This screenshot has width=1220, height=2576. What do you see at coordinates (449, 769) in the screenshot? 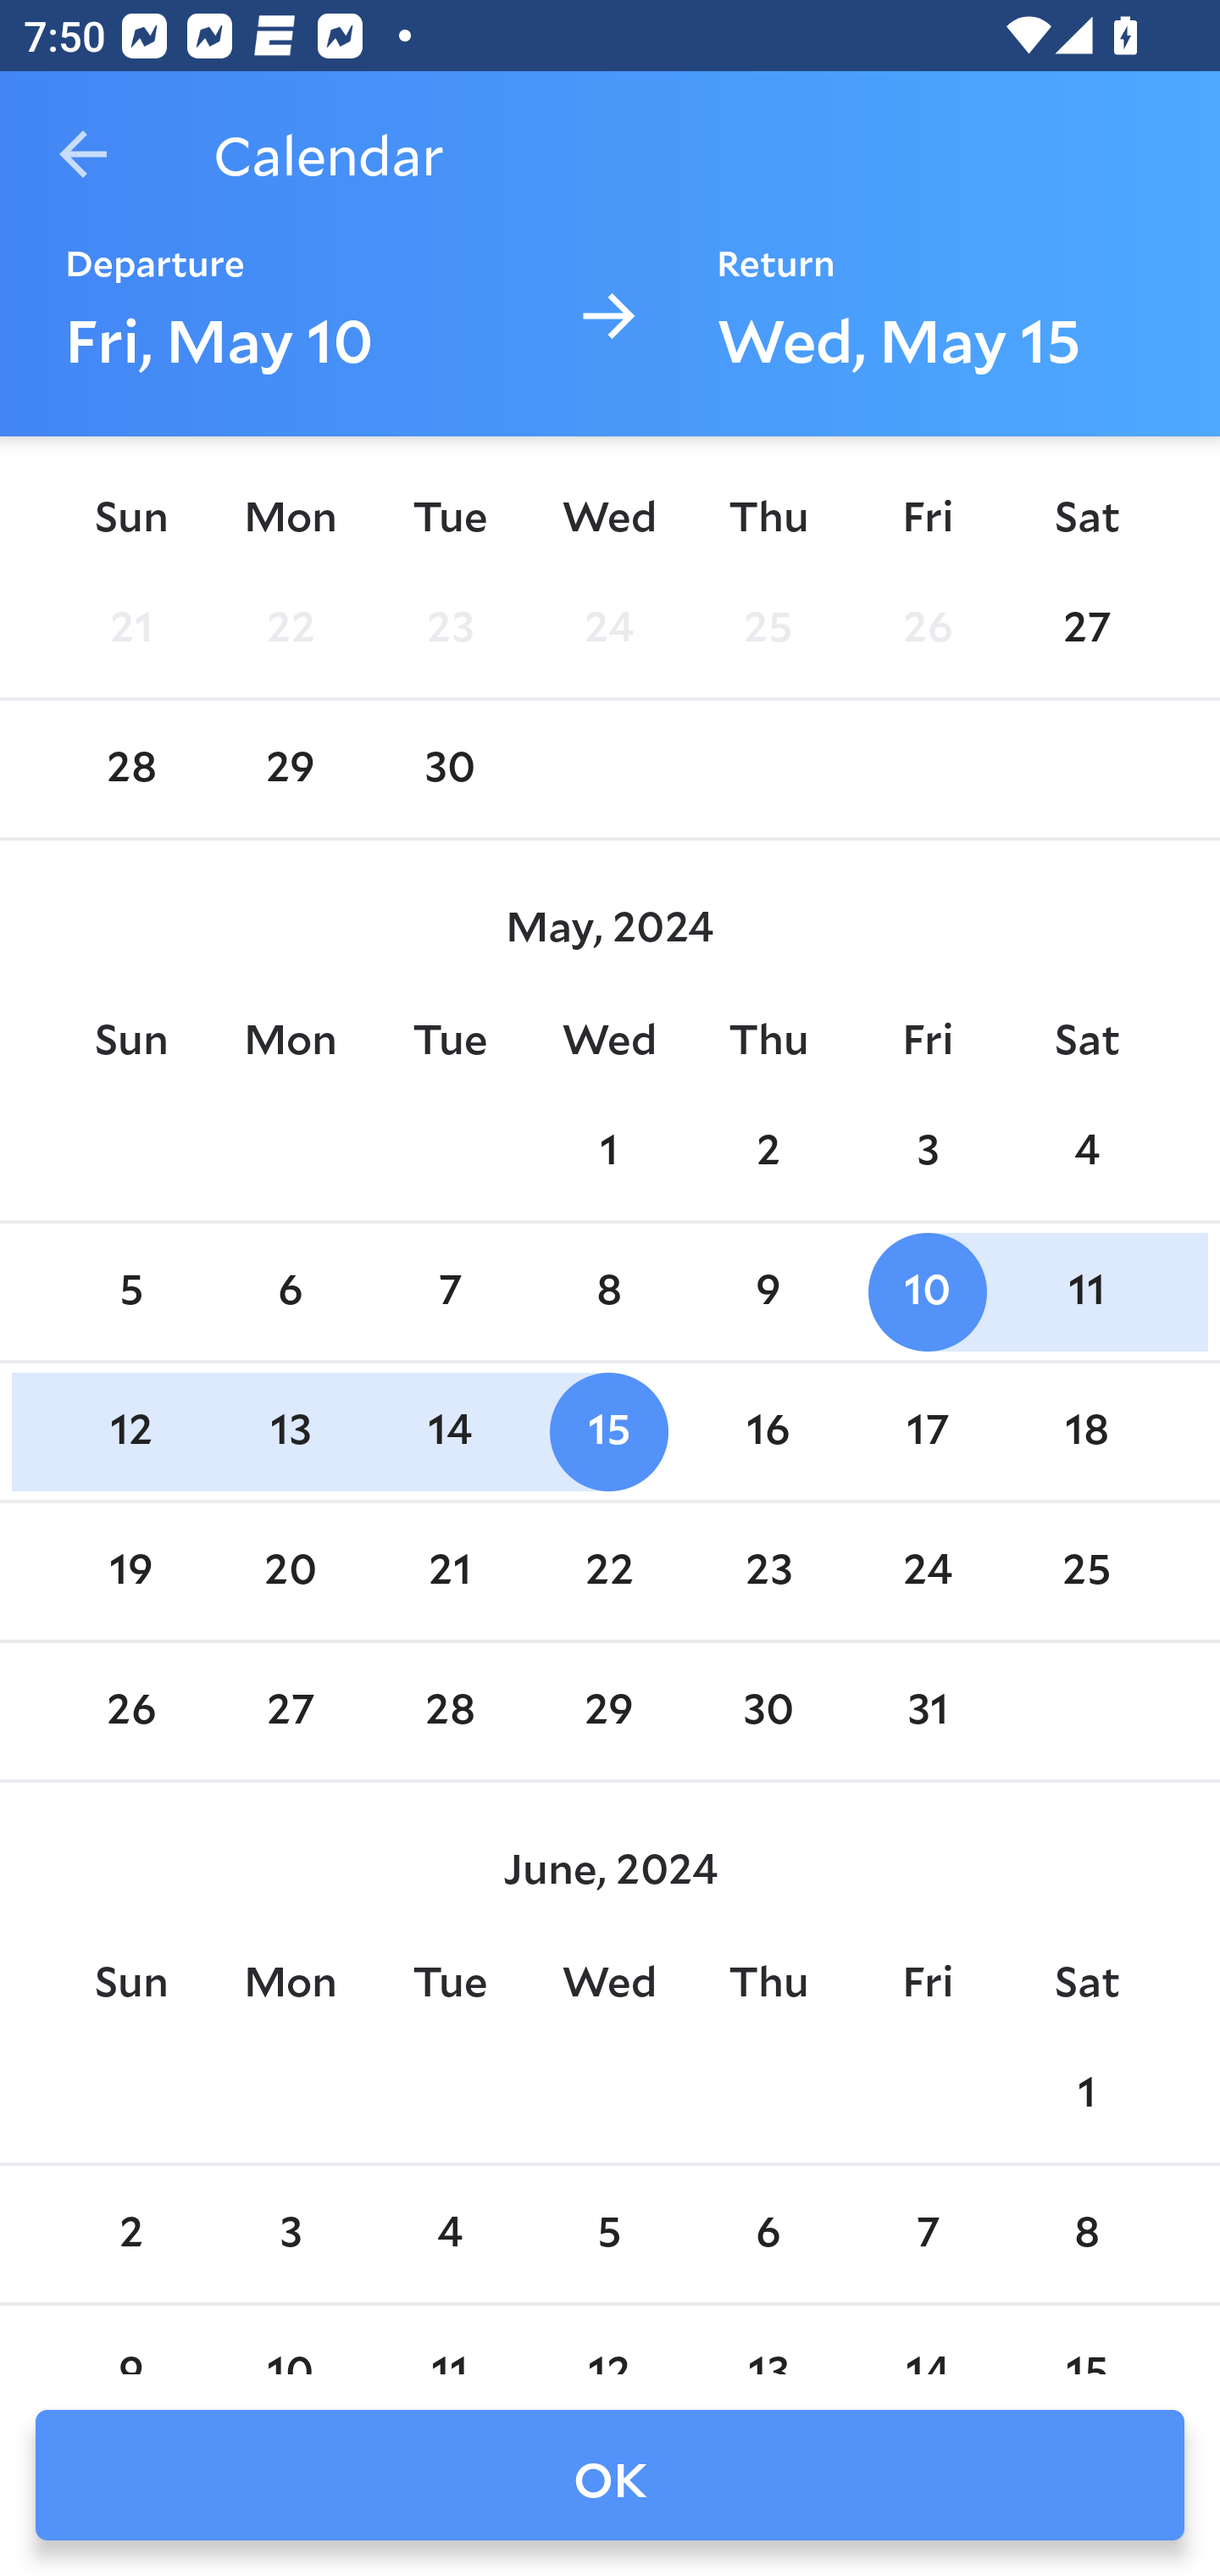
I see `30` at bounding box center [449, 769].